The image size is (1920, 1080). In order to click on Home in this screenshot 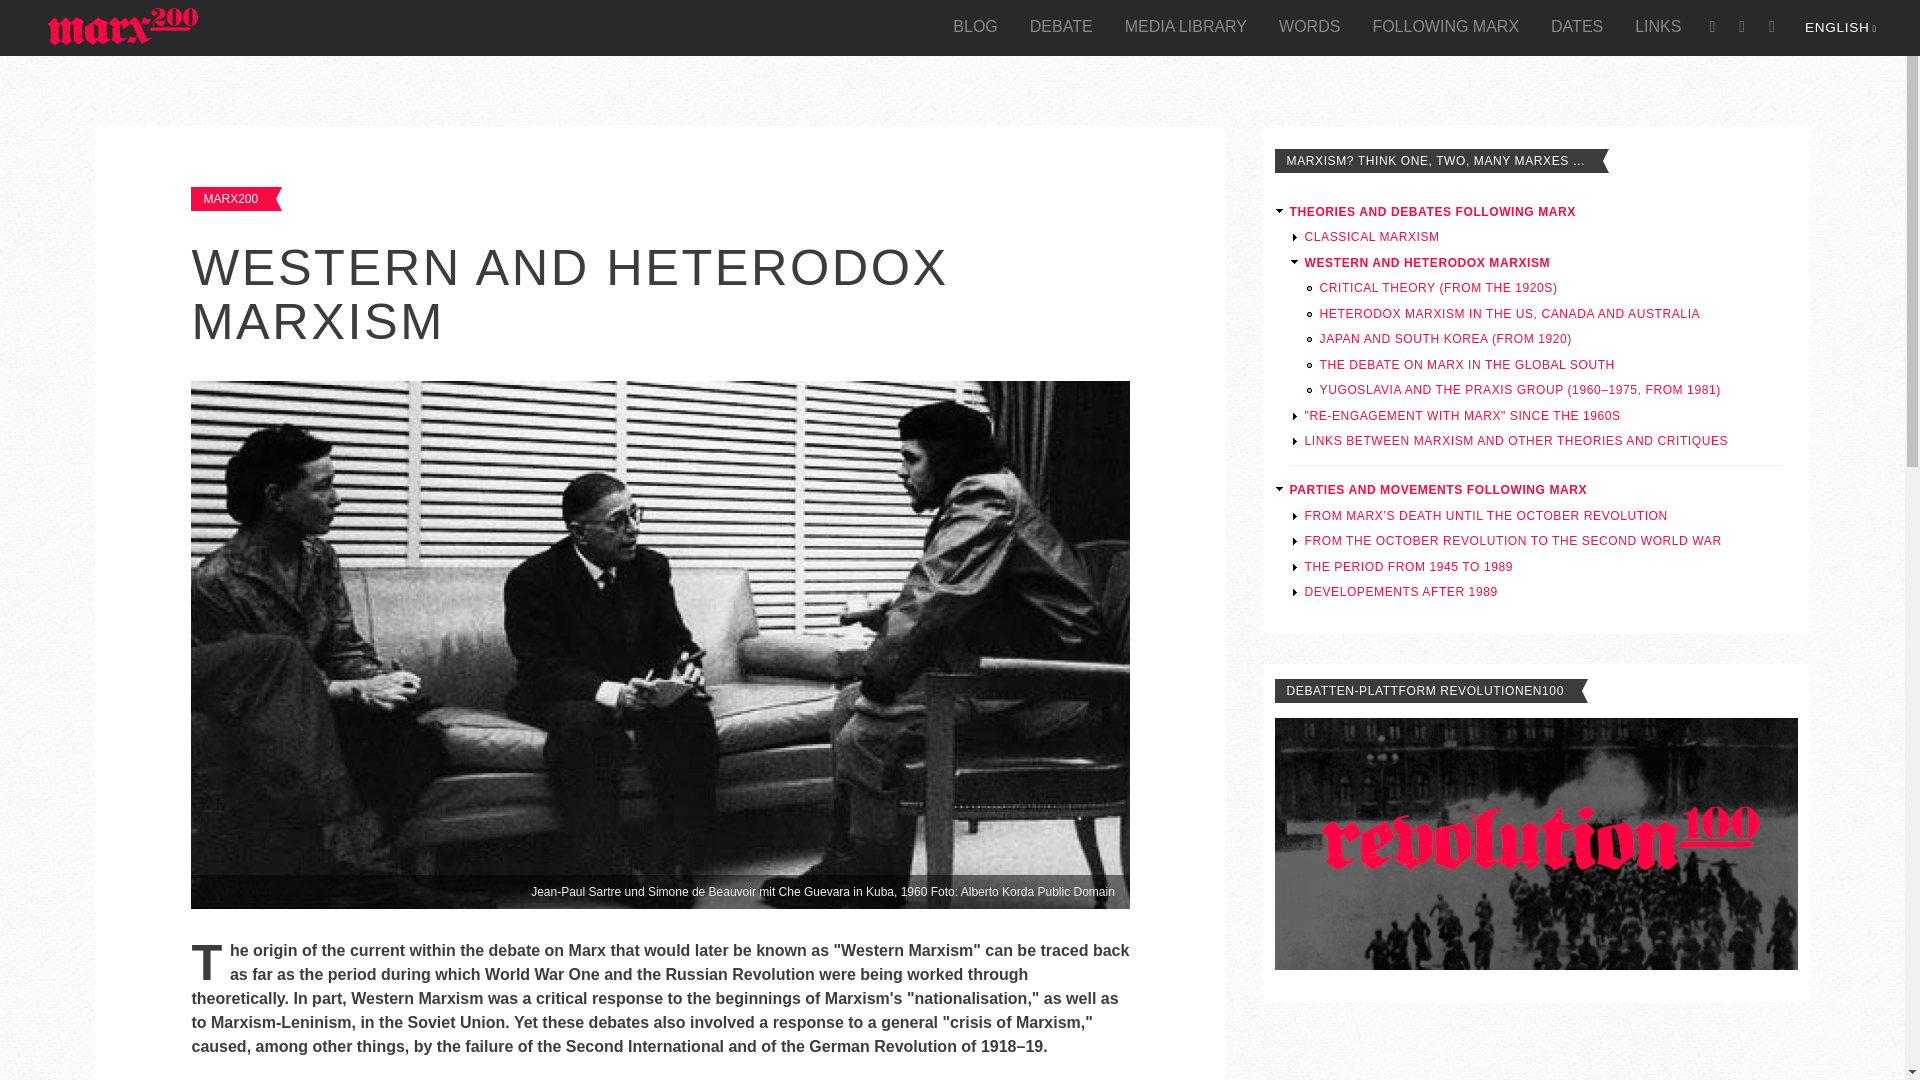, I will do `click(122, 28)`.